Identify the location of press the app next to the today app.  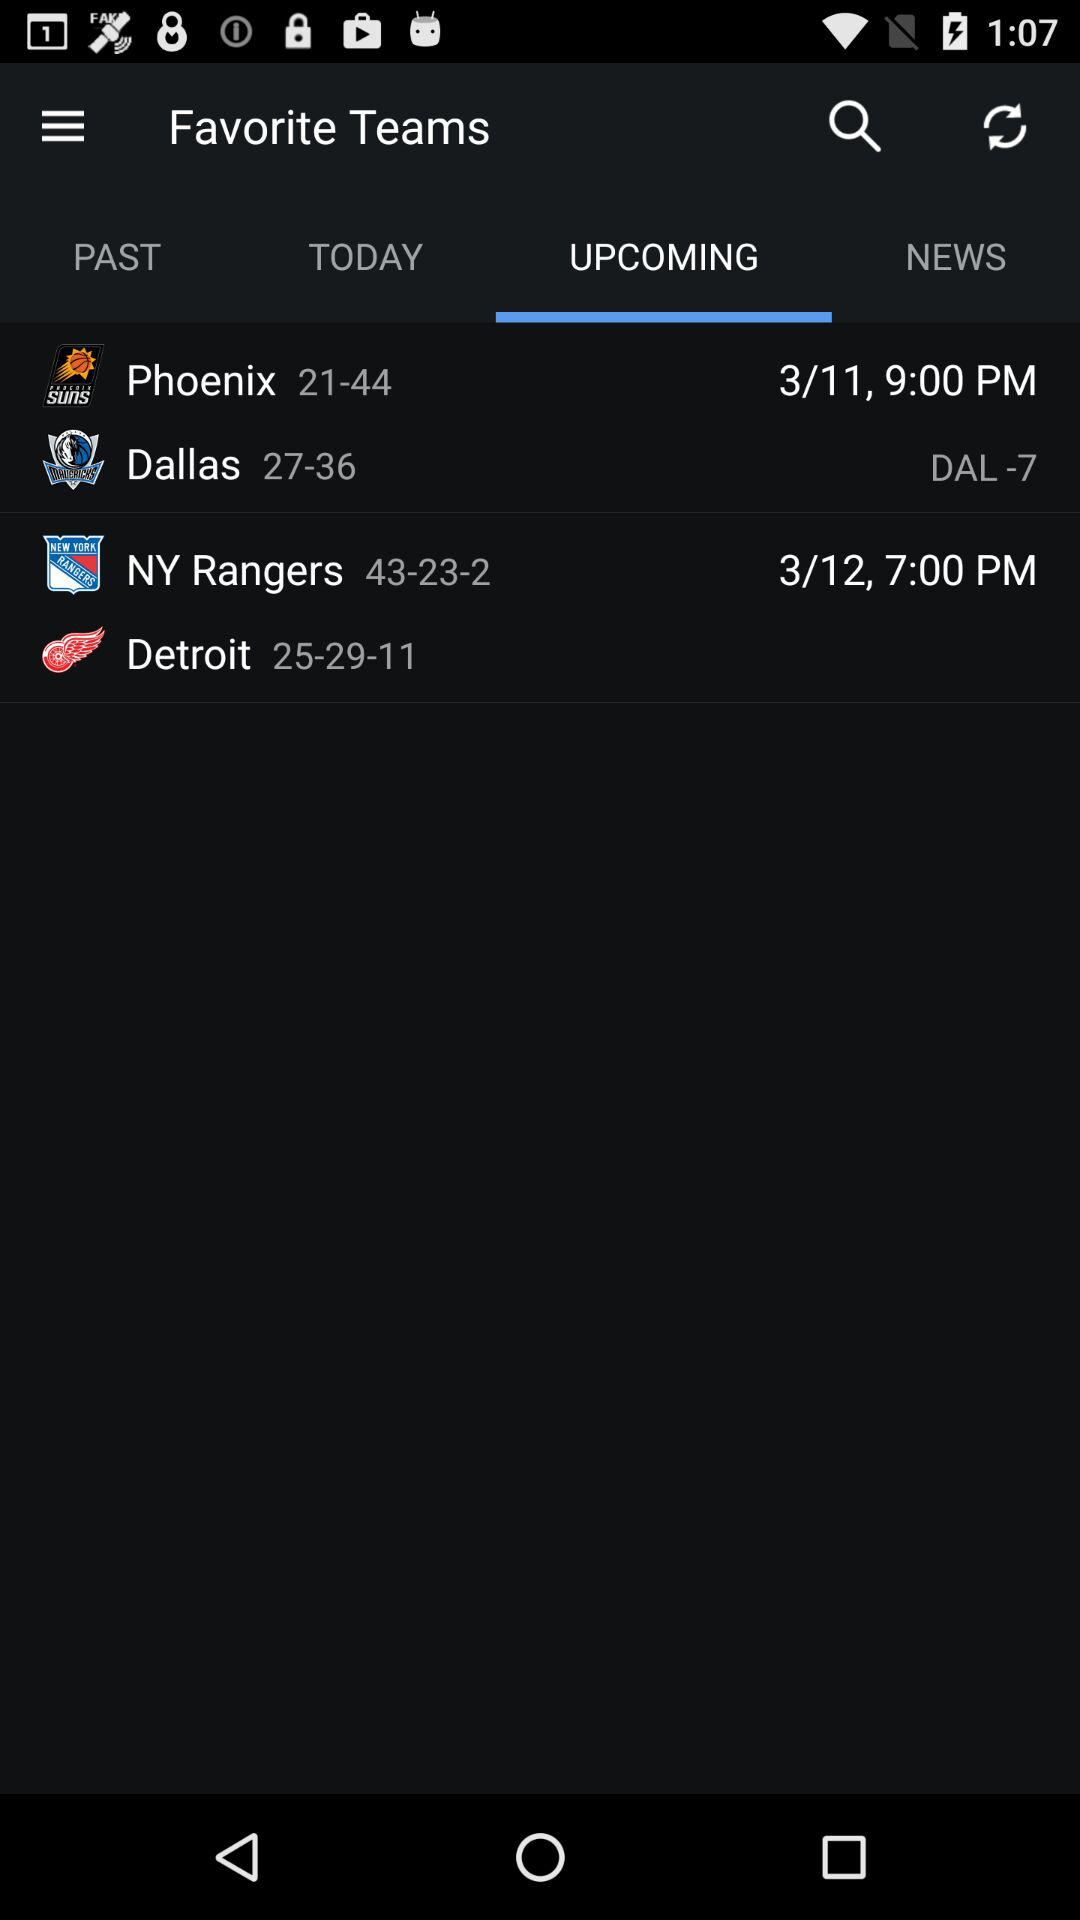
(117, 256).